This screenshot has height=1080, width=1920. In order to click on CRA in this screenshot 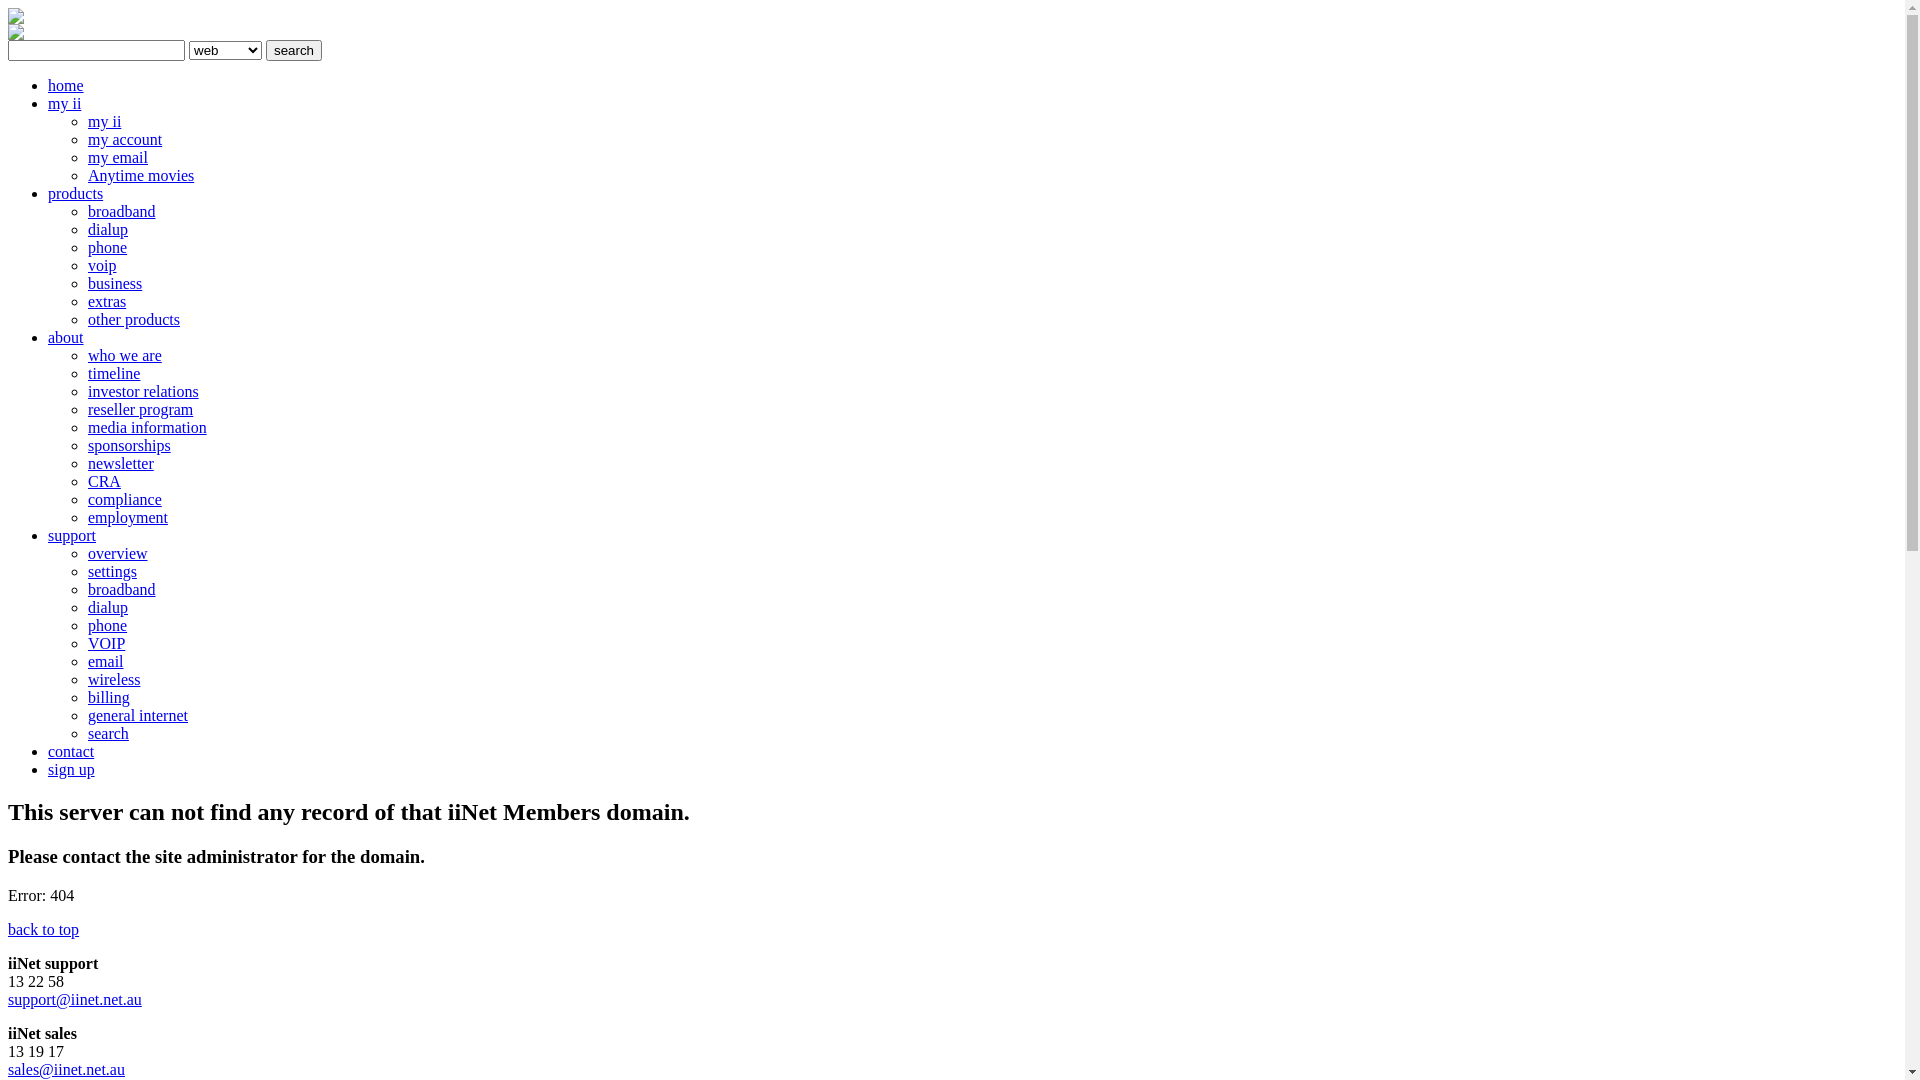, I will do `click(104, 482)`.